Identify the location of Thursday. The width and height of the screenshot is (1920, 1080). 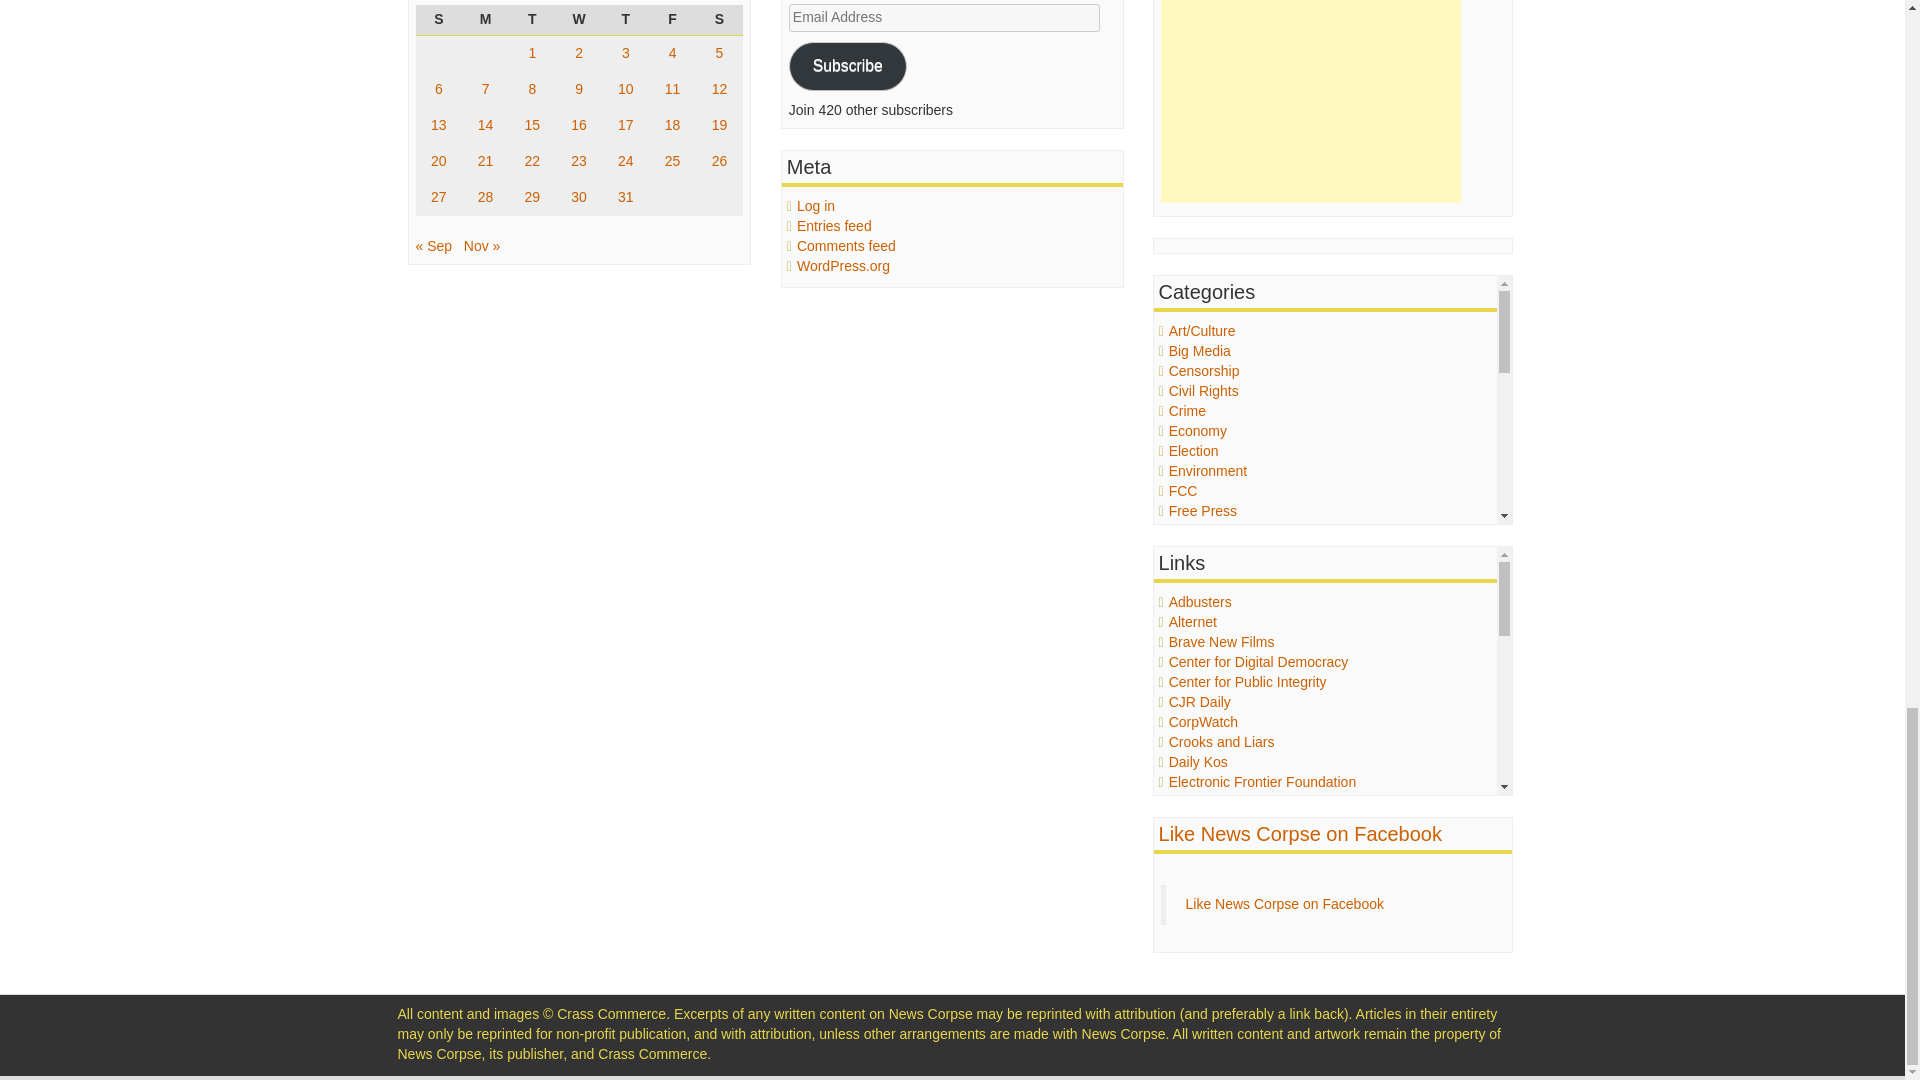
(625, 20).